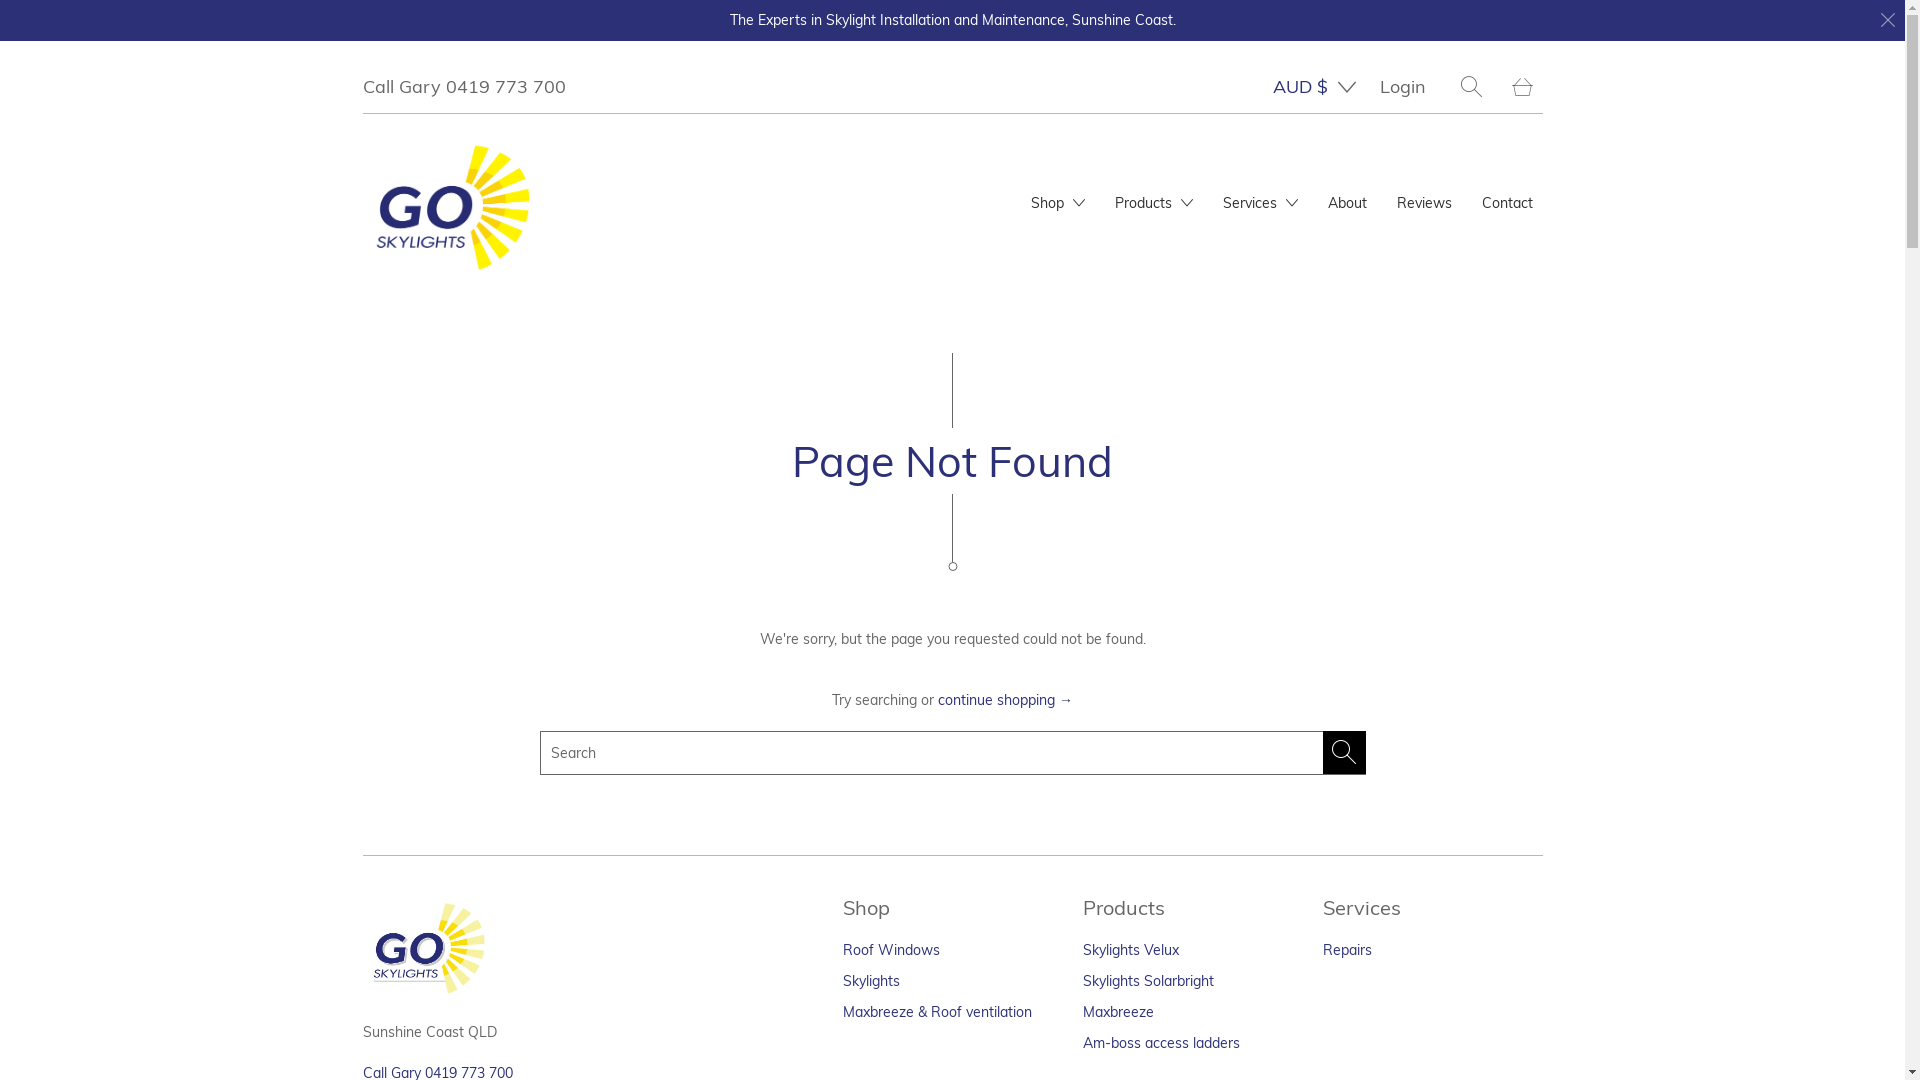  I want to click on AUD, so click(1308, 361).